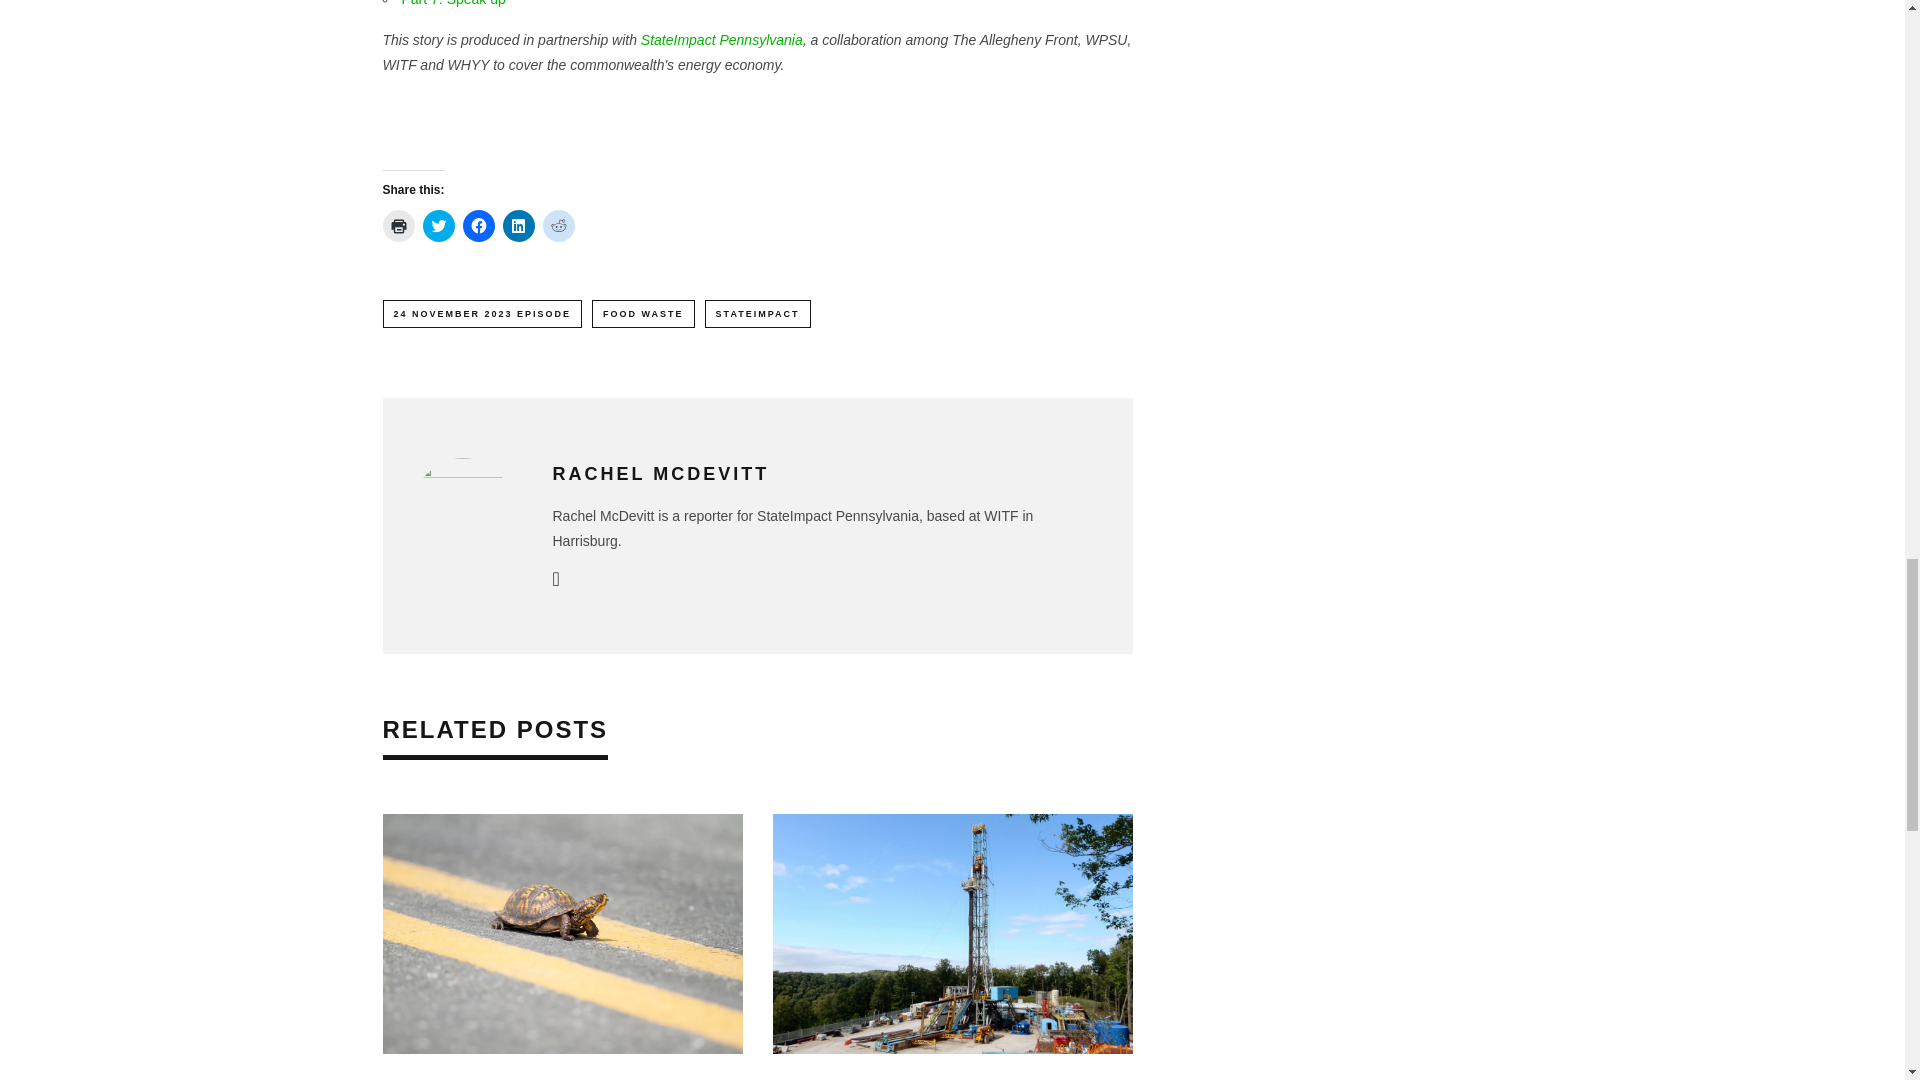 The width and height of the screenshot is (1920, 1080). What do you see at coordinates (558, 225) in the screenshot?
I see `Click to share on Reddit` at bounding box center [558, 225].